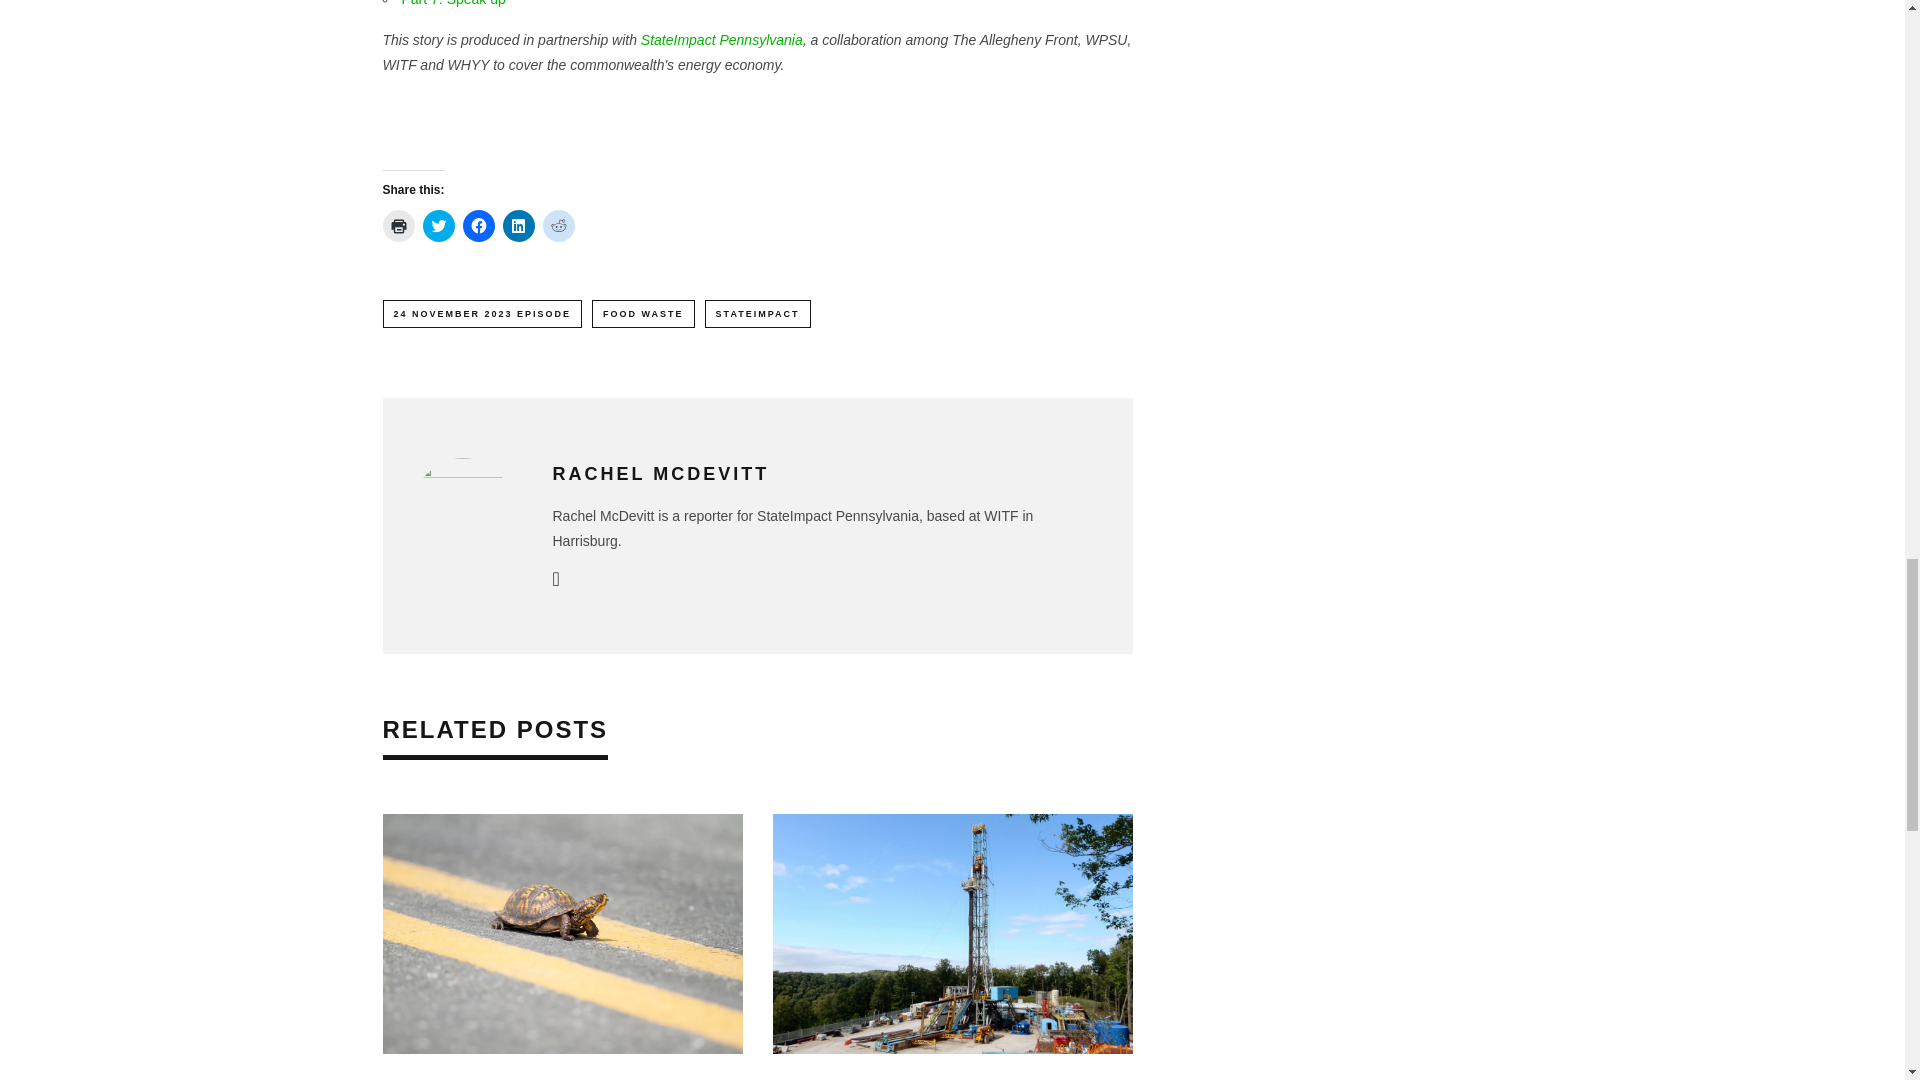 The width and height of the screenshot is (1920, 1080). What do you see at coordinates (558, 225) in the screenshot?
I see `Click to share on Reddit` at bounding box center [558, 225].